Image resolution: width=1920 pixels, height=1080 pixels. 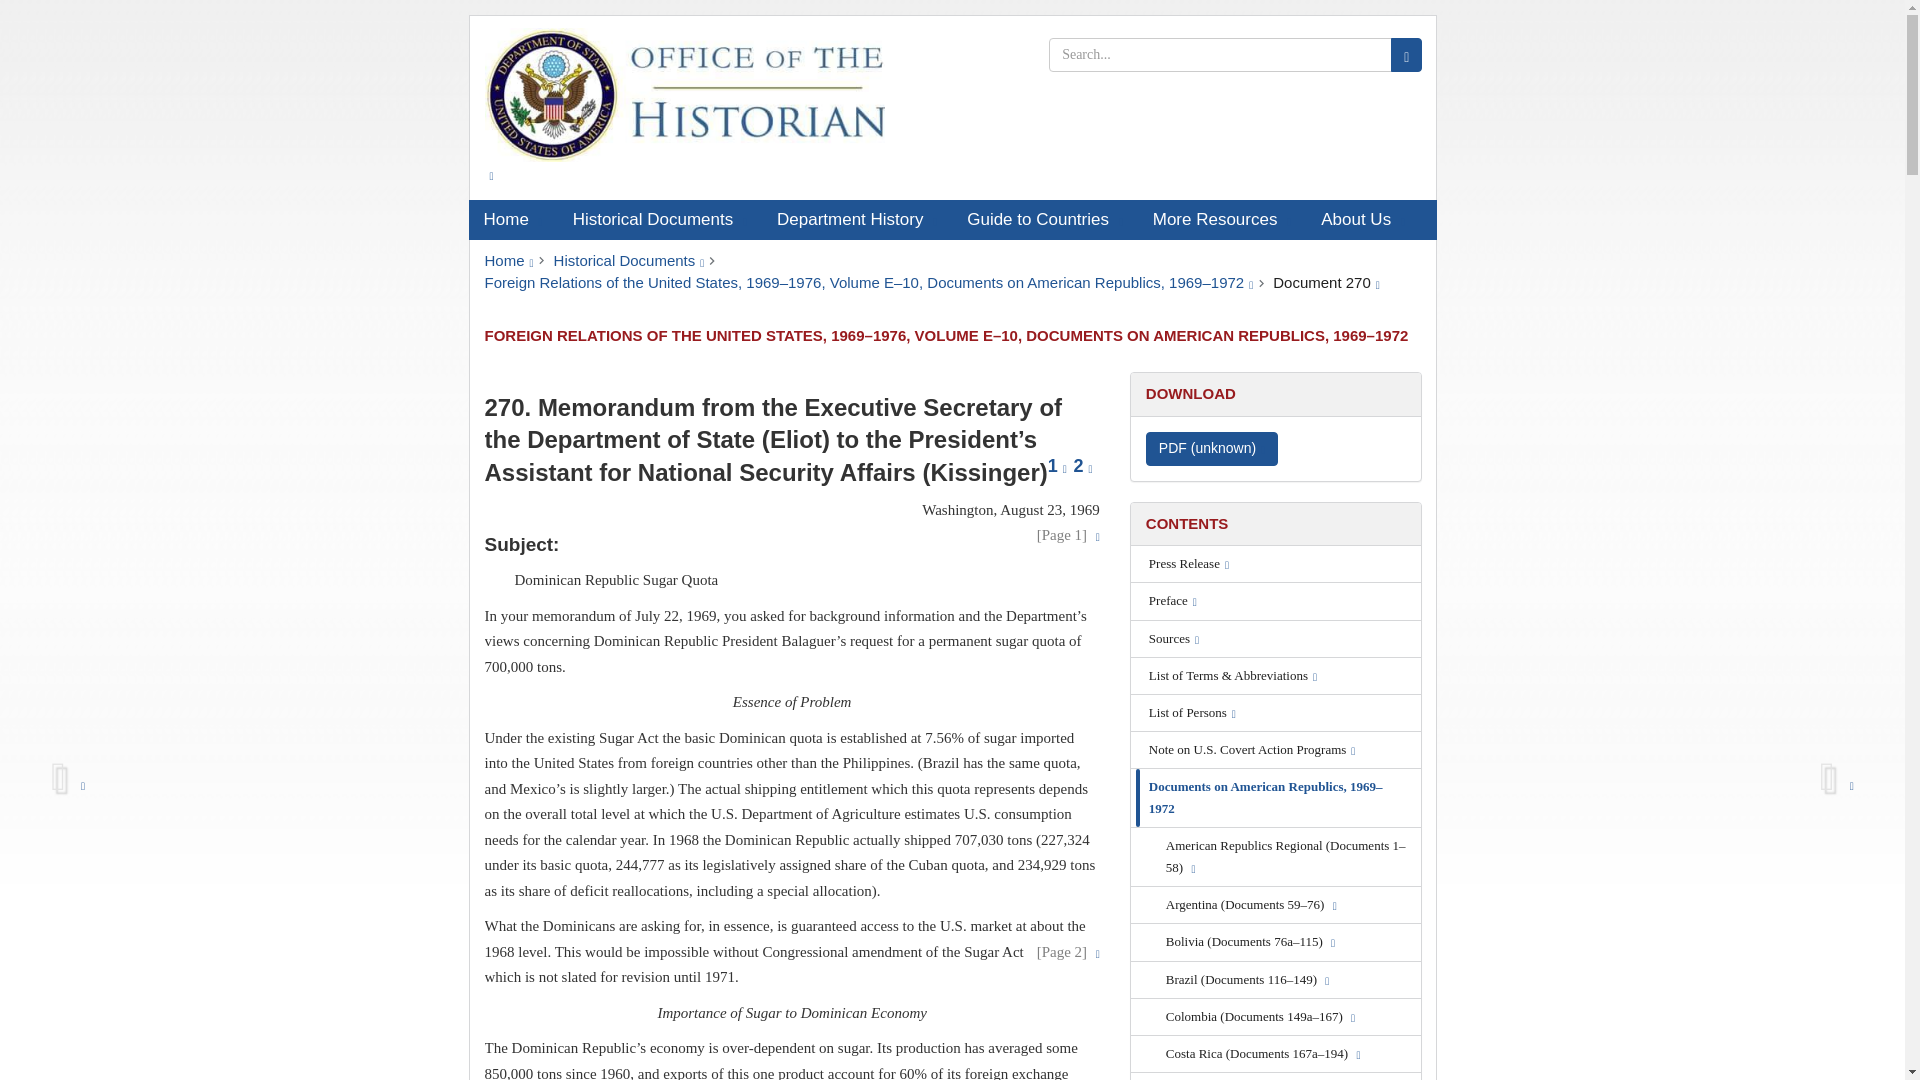 I want to click on Document 270, so click(x=1326, y=282).